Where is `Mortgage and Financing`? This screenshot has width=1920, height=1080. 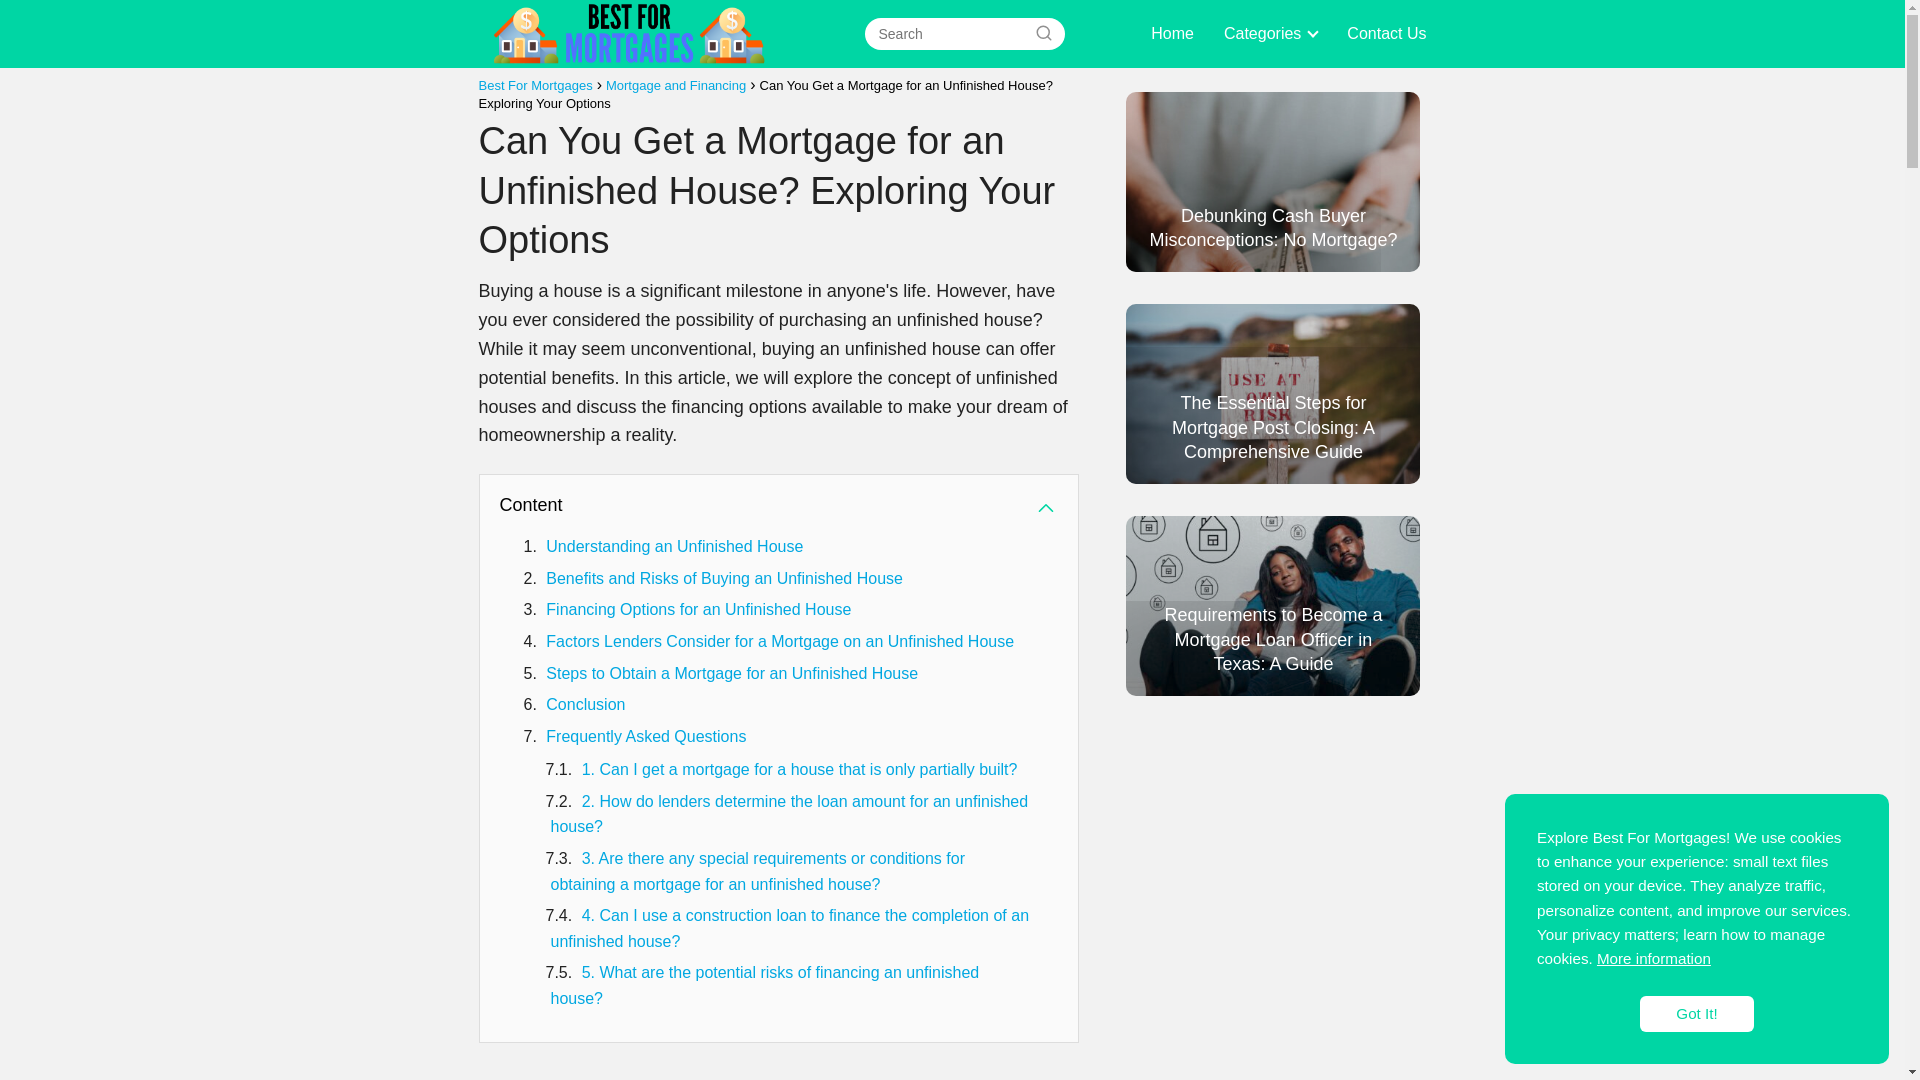
Mortgage and Financing is located at coordinates (676, 84).